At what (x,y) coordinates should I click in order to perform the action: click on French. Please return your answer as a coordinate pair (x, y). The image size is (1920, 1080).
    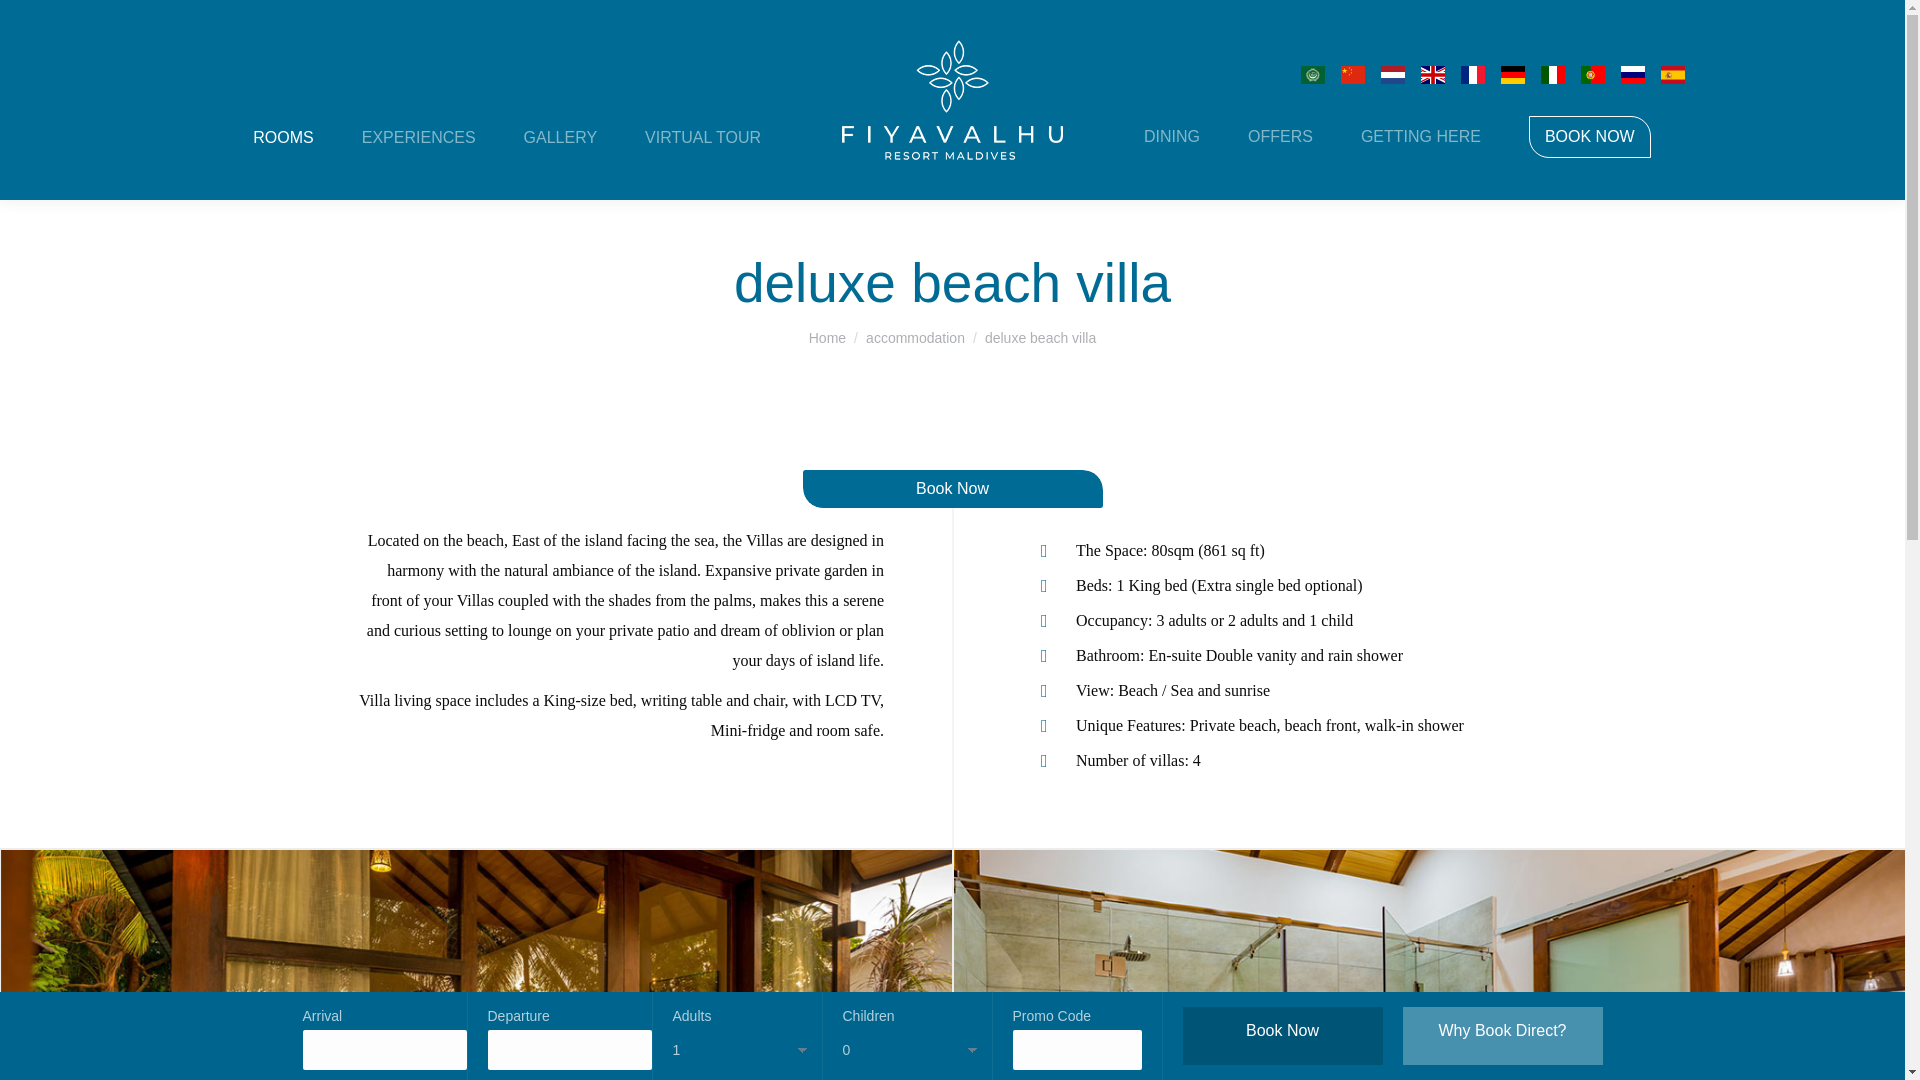
    Looking at the image, I should click on (1472, 74).